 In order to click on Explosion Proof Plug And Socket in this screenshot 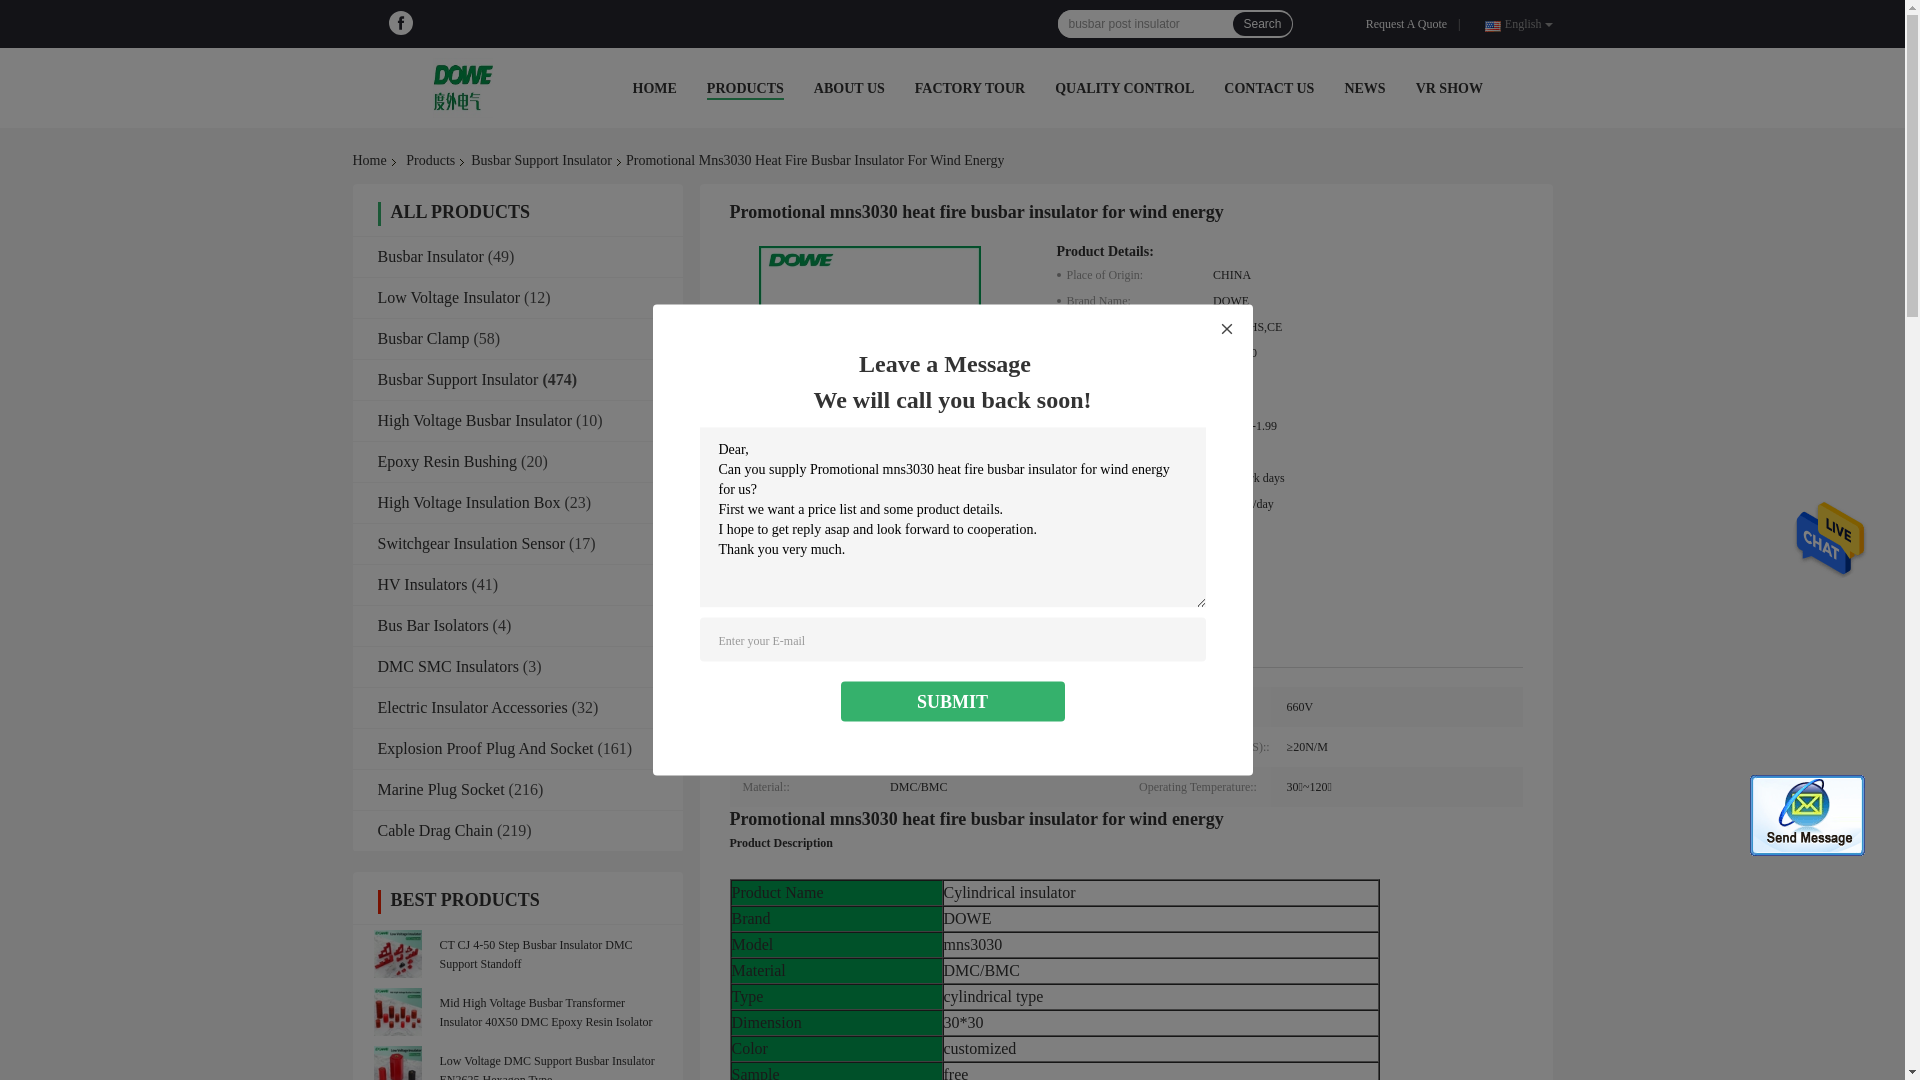, I will do `click(486, 748)`.